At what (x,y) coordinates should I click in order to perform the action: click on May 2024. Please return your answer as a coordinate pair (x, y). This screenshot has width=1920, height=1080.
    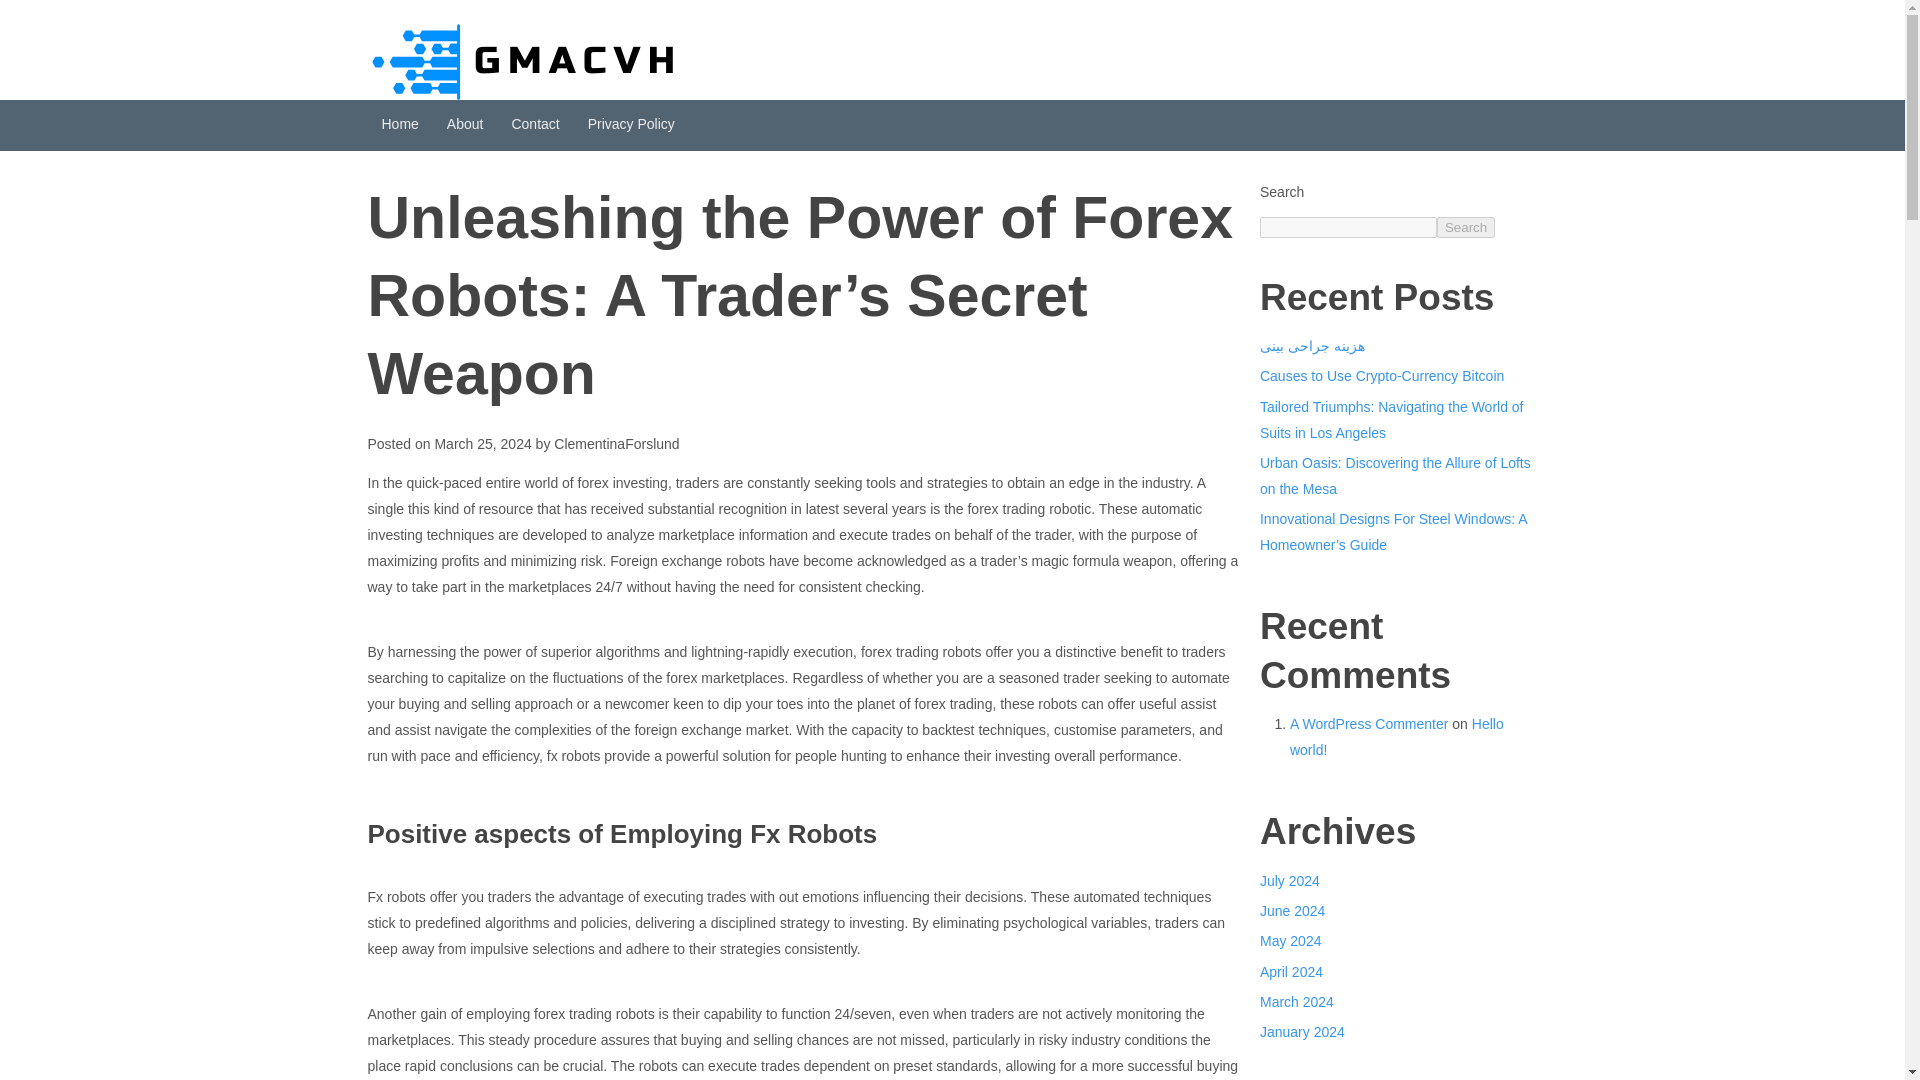
    Looking at the image, I should click on (1290, 941).